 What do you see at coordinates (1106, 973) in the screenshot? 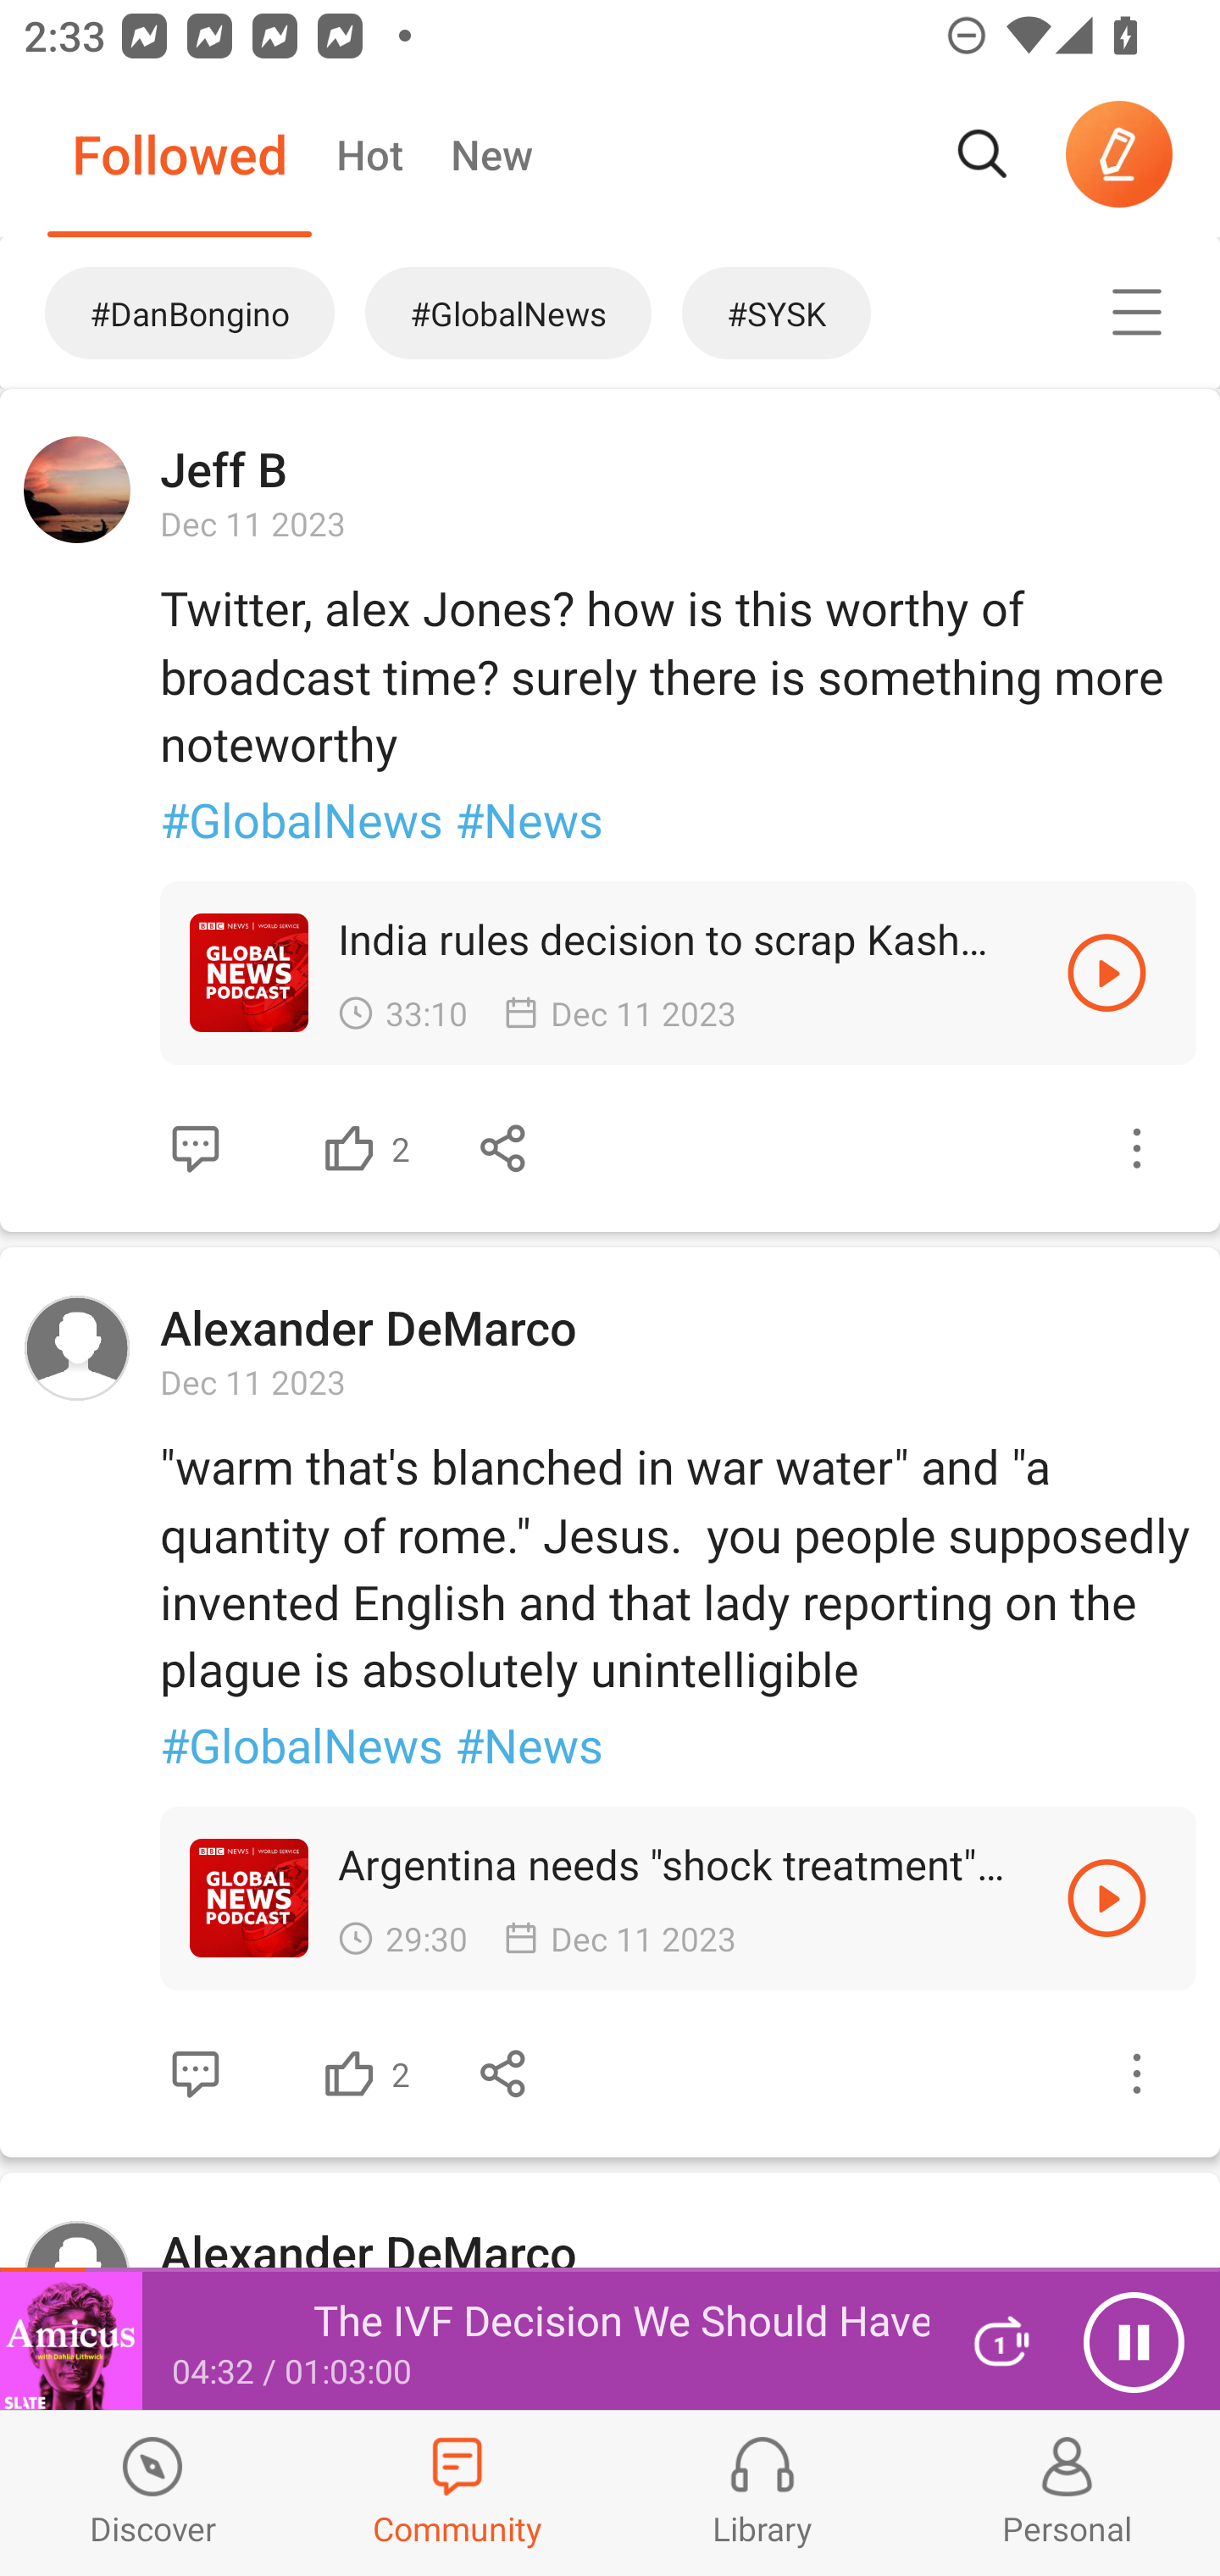
I see `` at bounding box center [1106, 973].